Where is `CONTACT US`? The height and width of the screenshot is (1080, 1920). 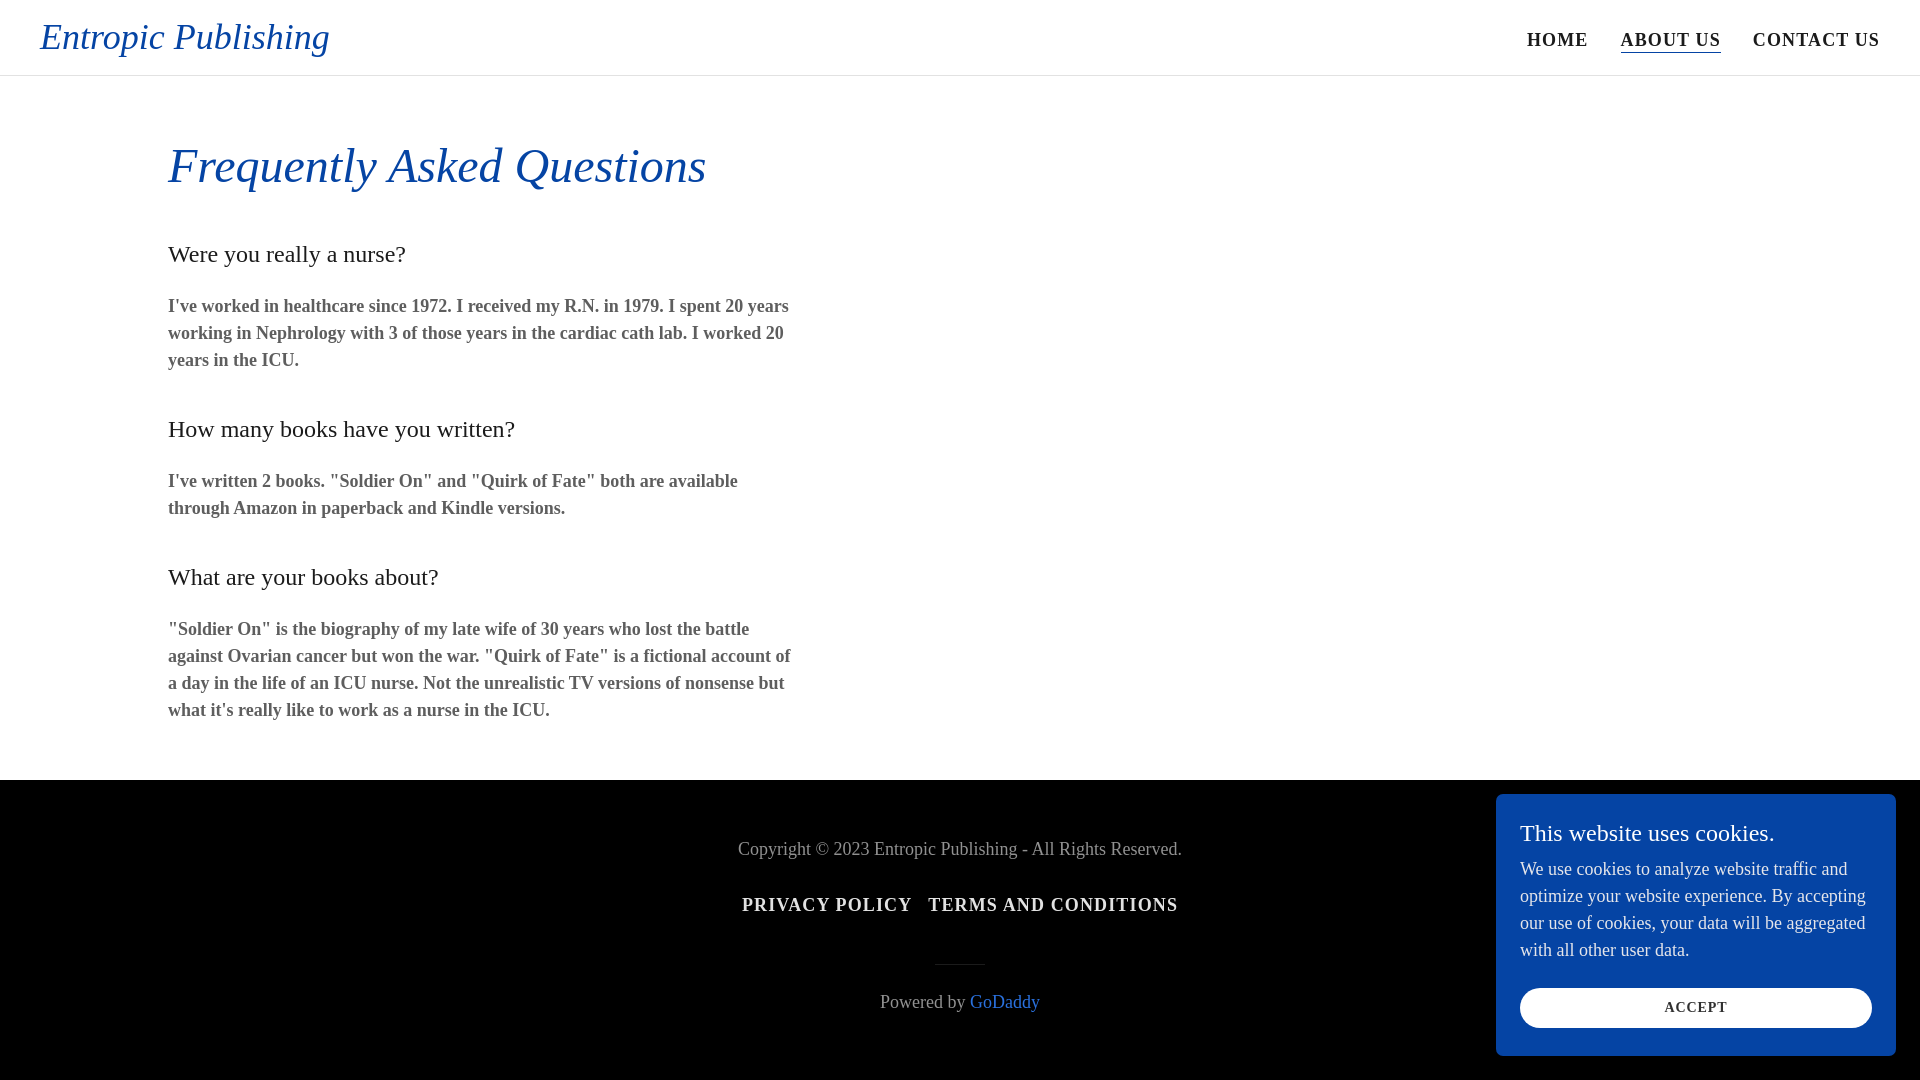 CONTACT US is located at coordinates (1816, 40).